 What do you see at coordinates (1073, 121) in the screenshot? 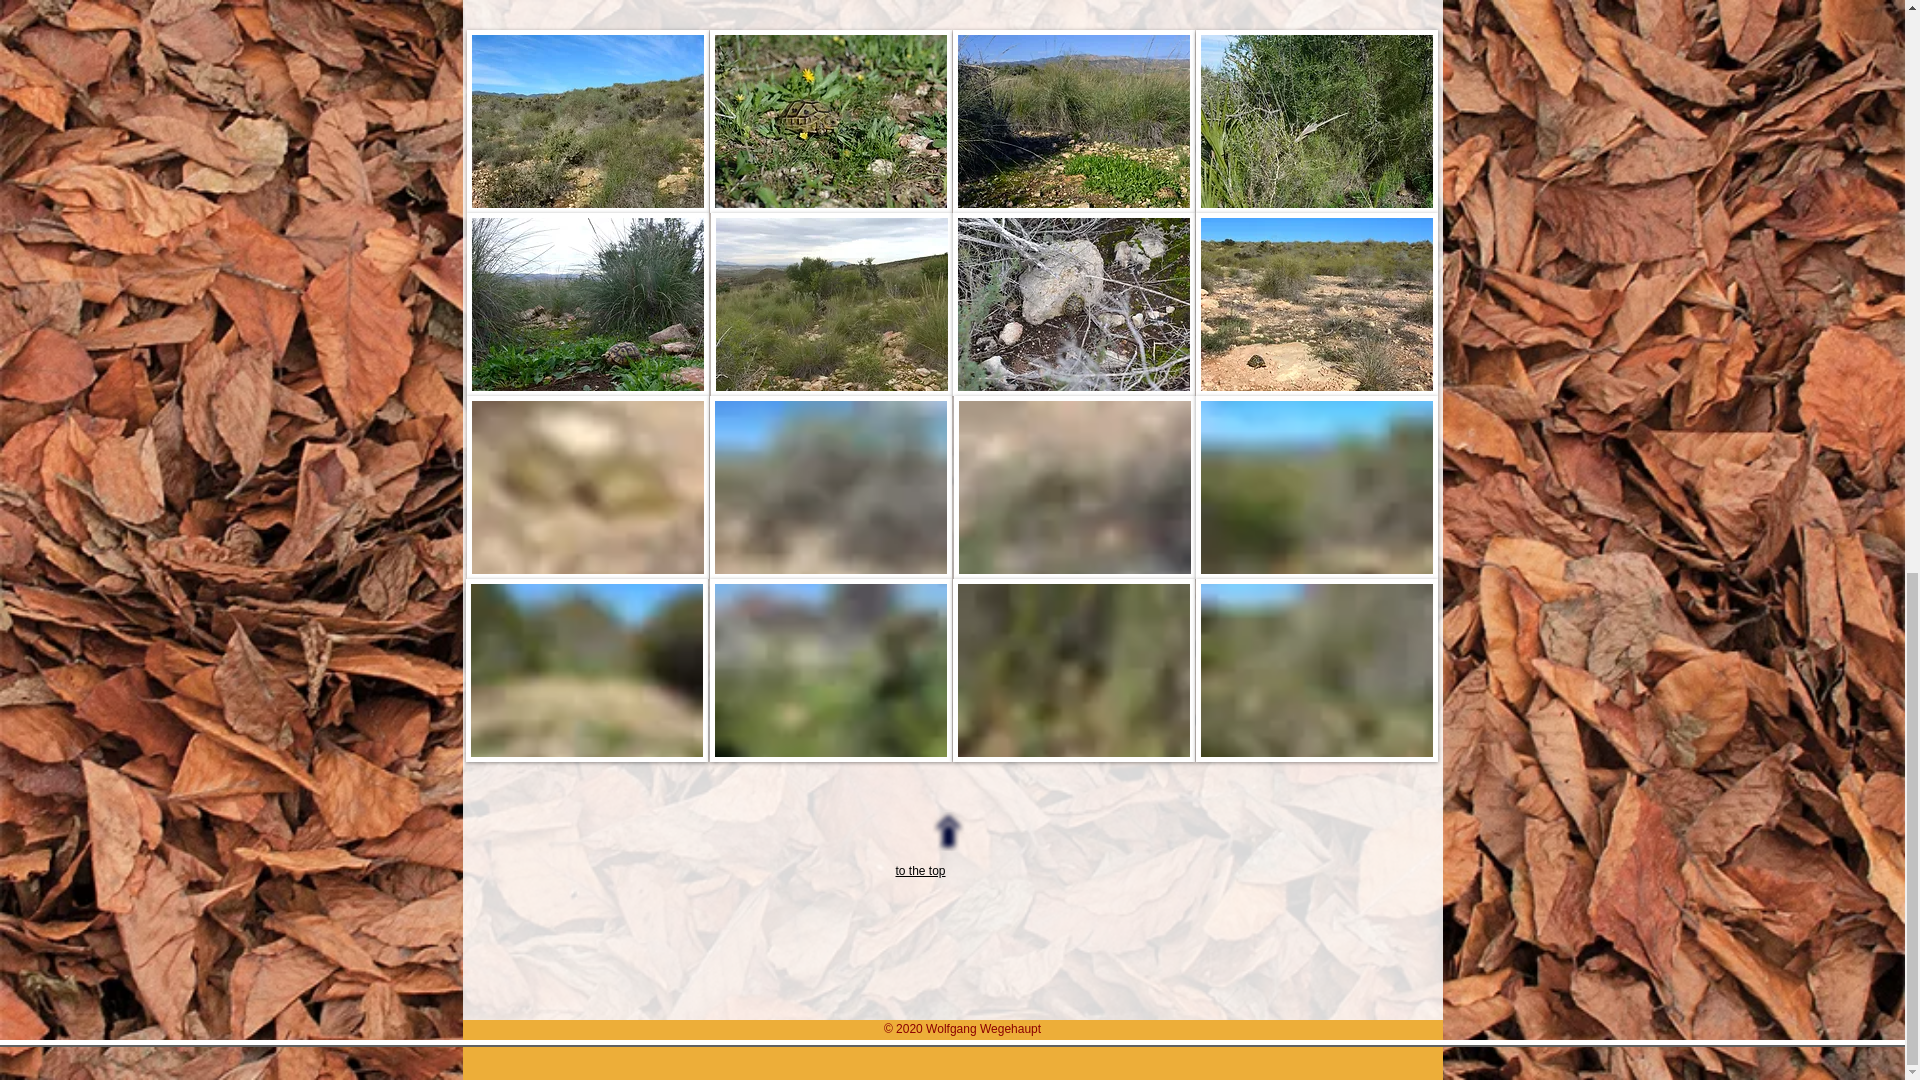
I see `November 2018, Weibchen beim Fressen.` at bounding box center [1073, 121].